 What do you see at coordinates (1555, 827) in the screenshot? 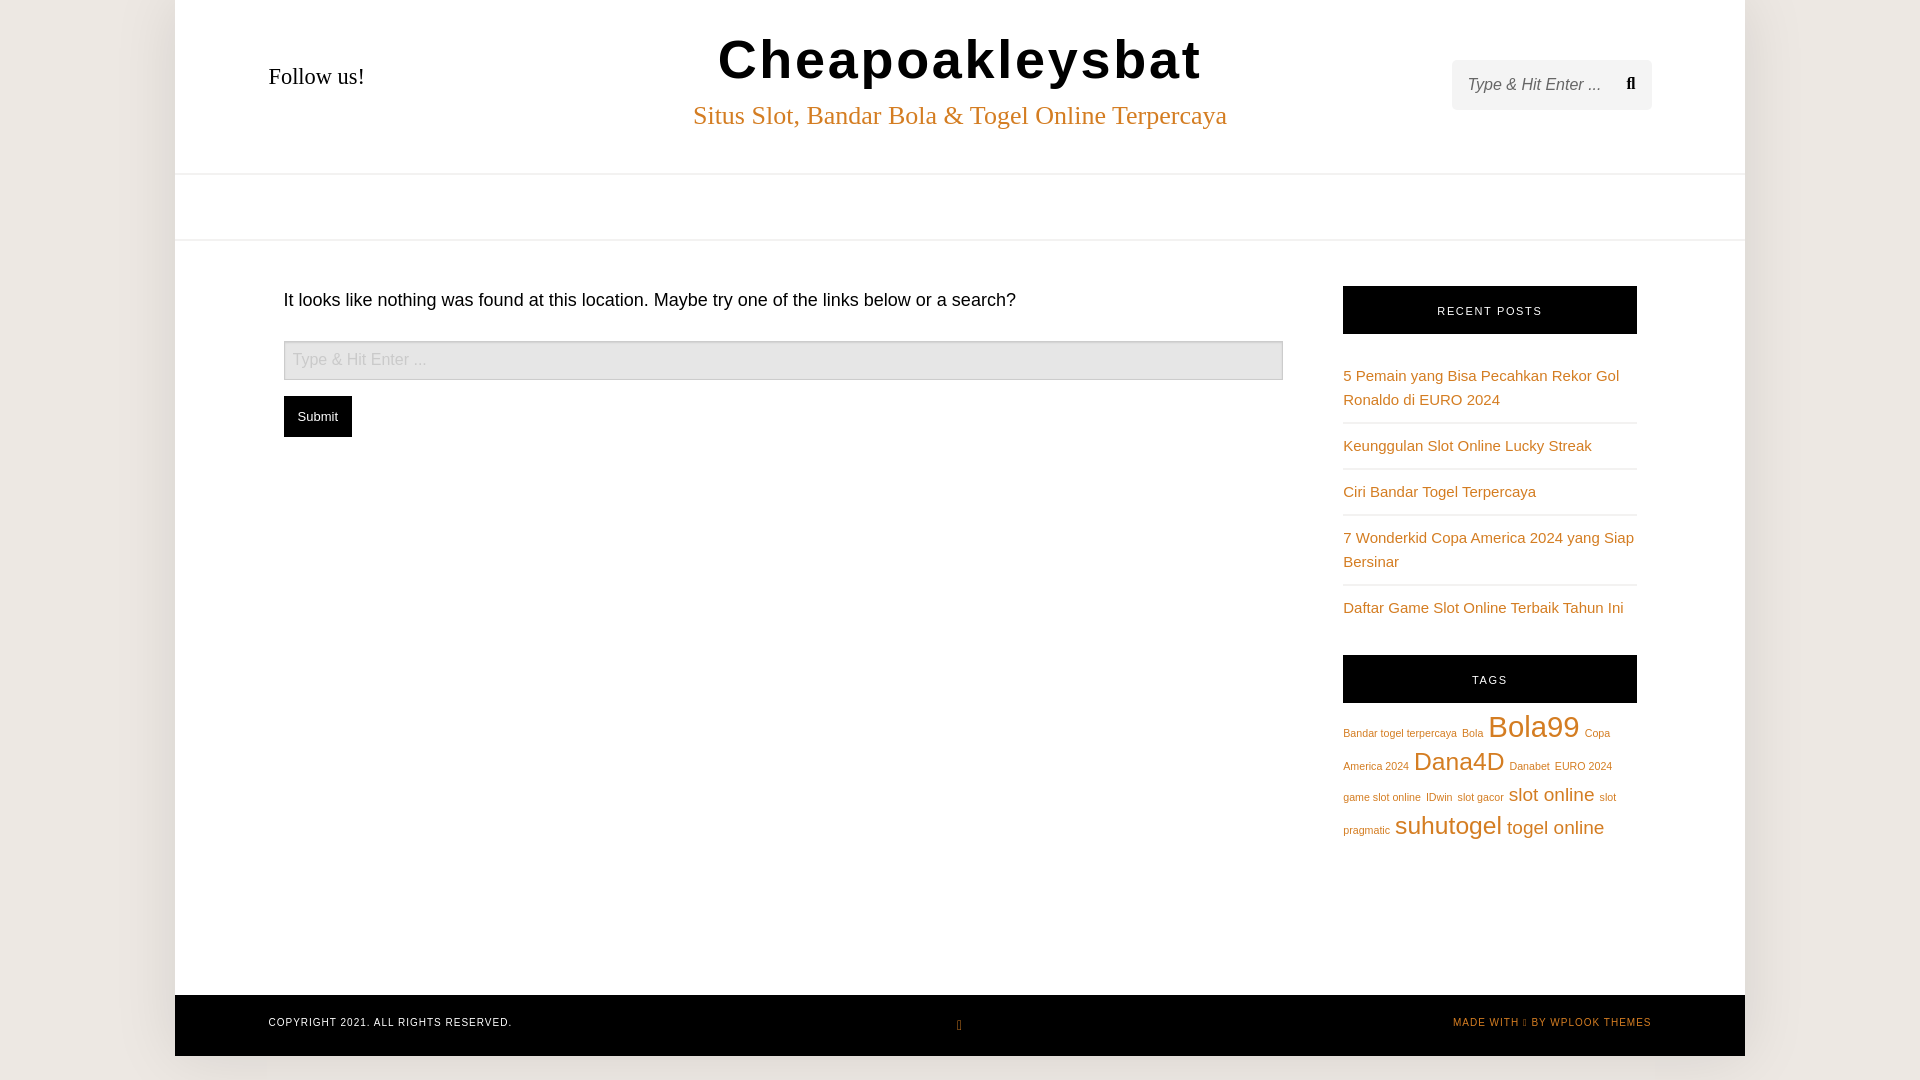
I see `togel online` at bounding box center [1555, 827].